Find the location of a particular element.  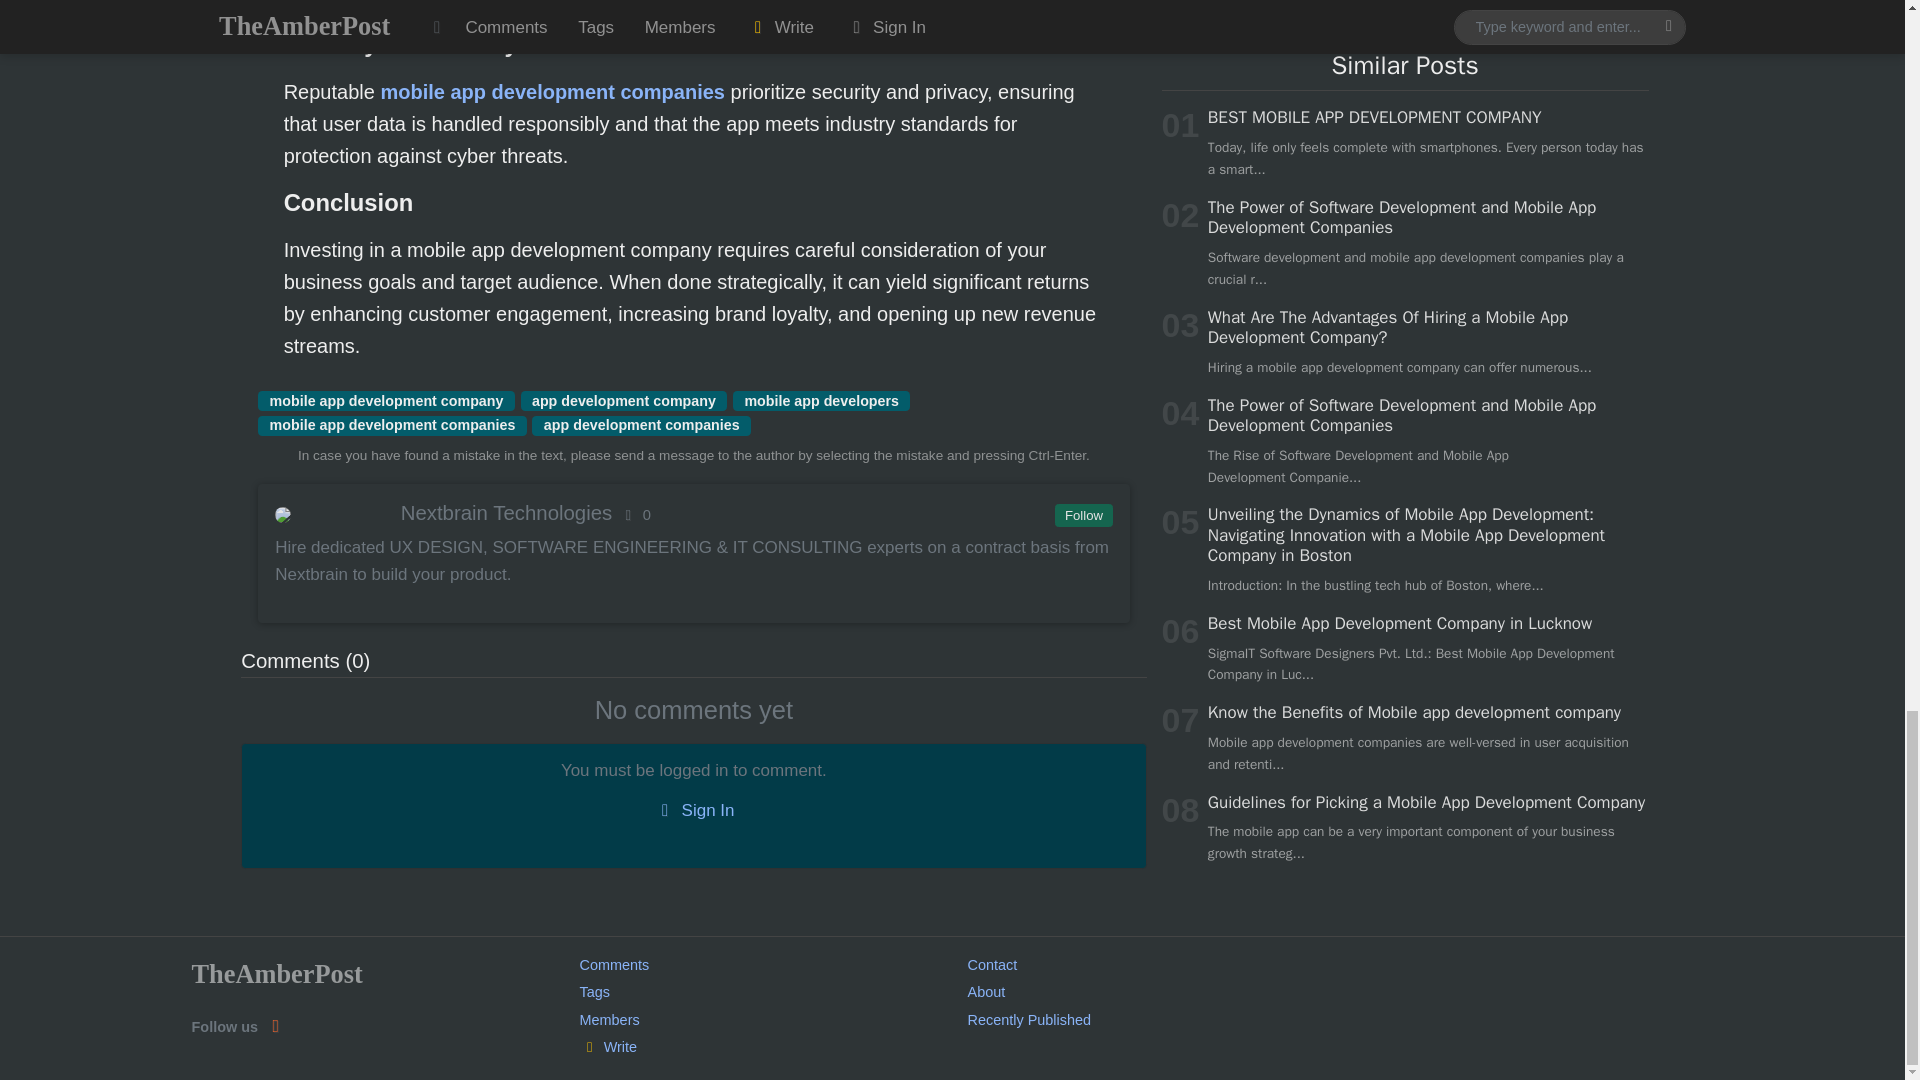

app development companies is located at coordinates (640, 426).